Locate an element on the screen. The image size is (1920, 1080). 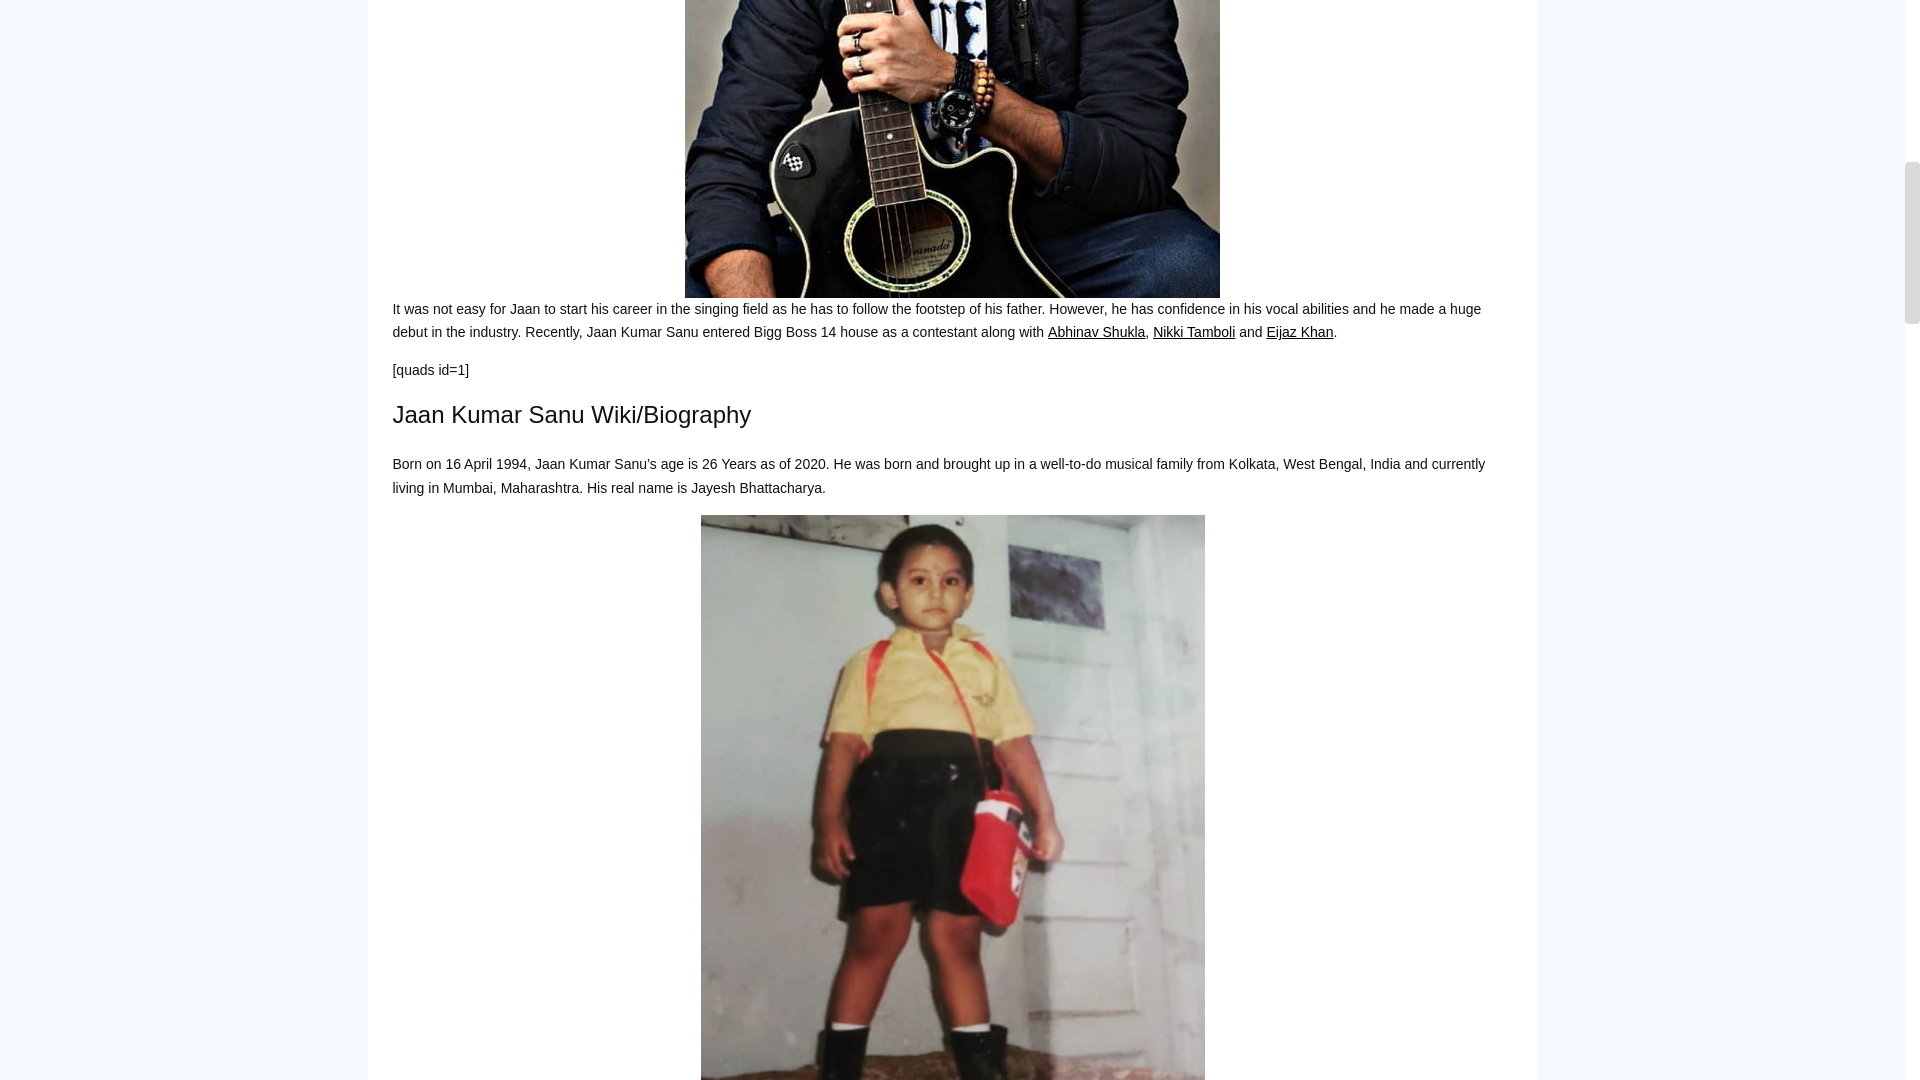
Nikki Tamboli is located at coordinates (1194, 332).